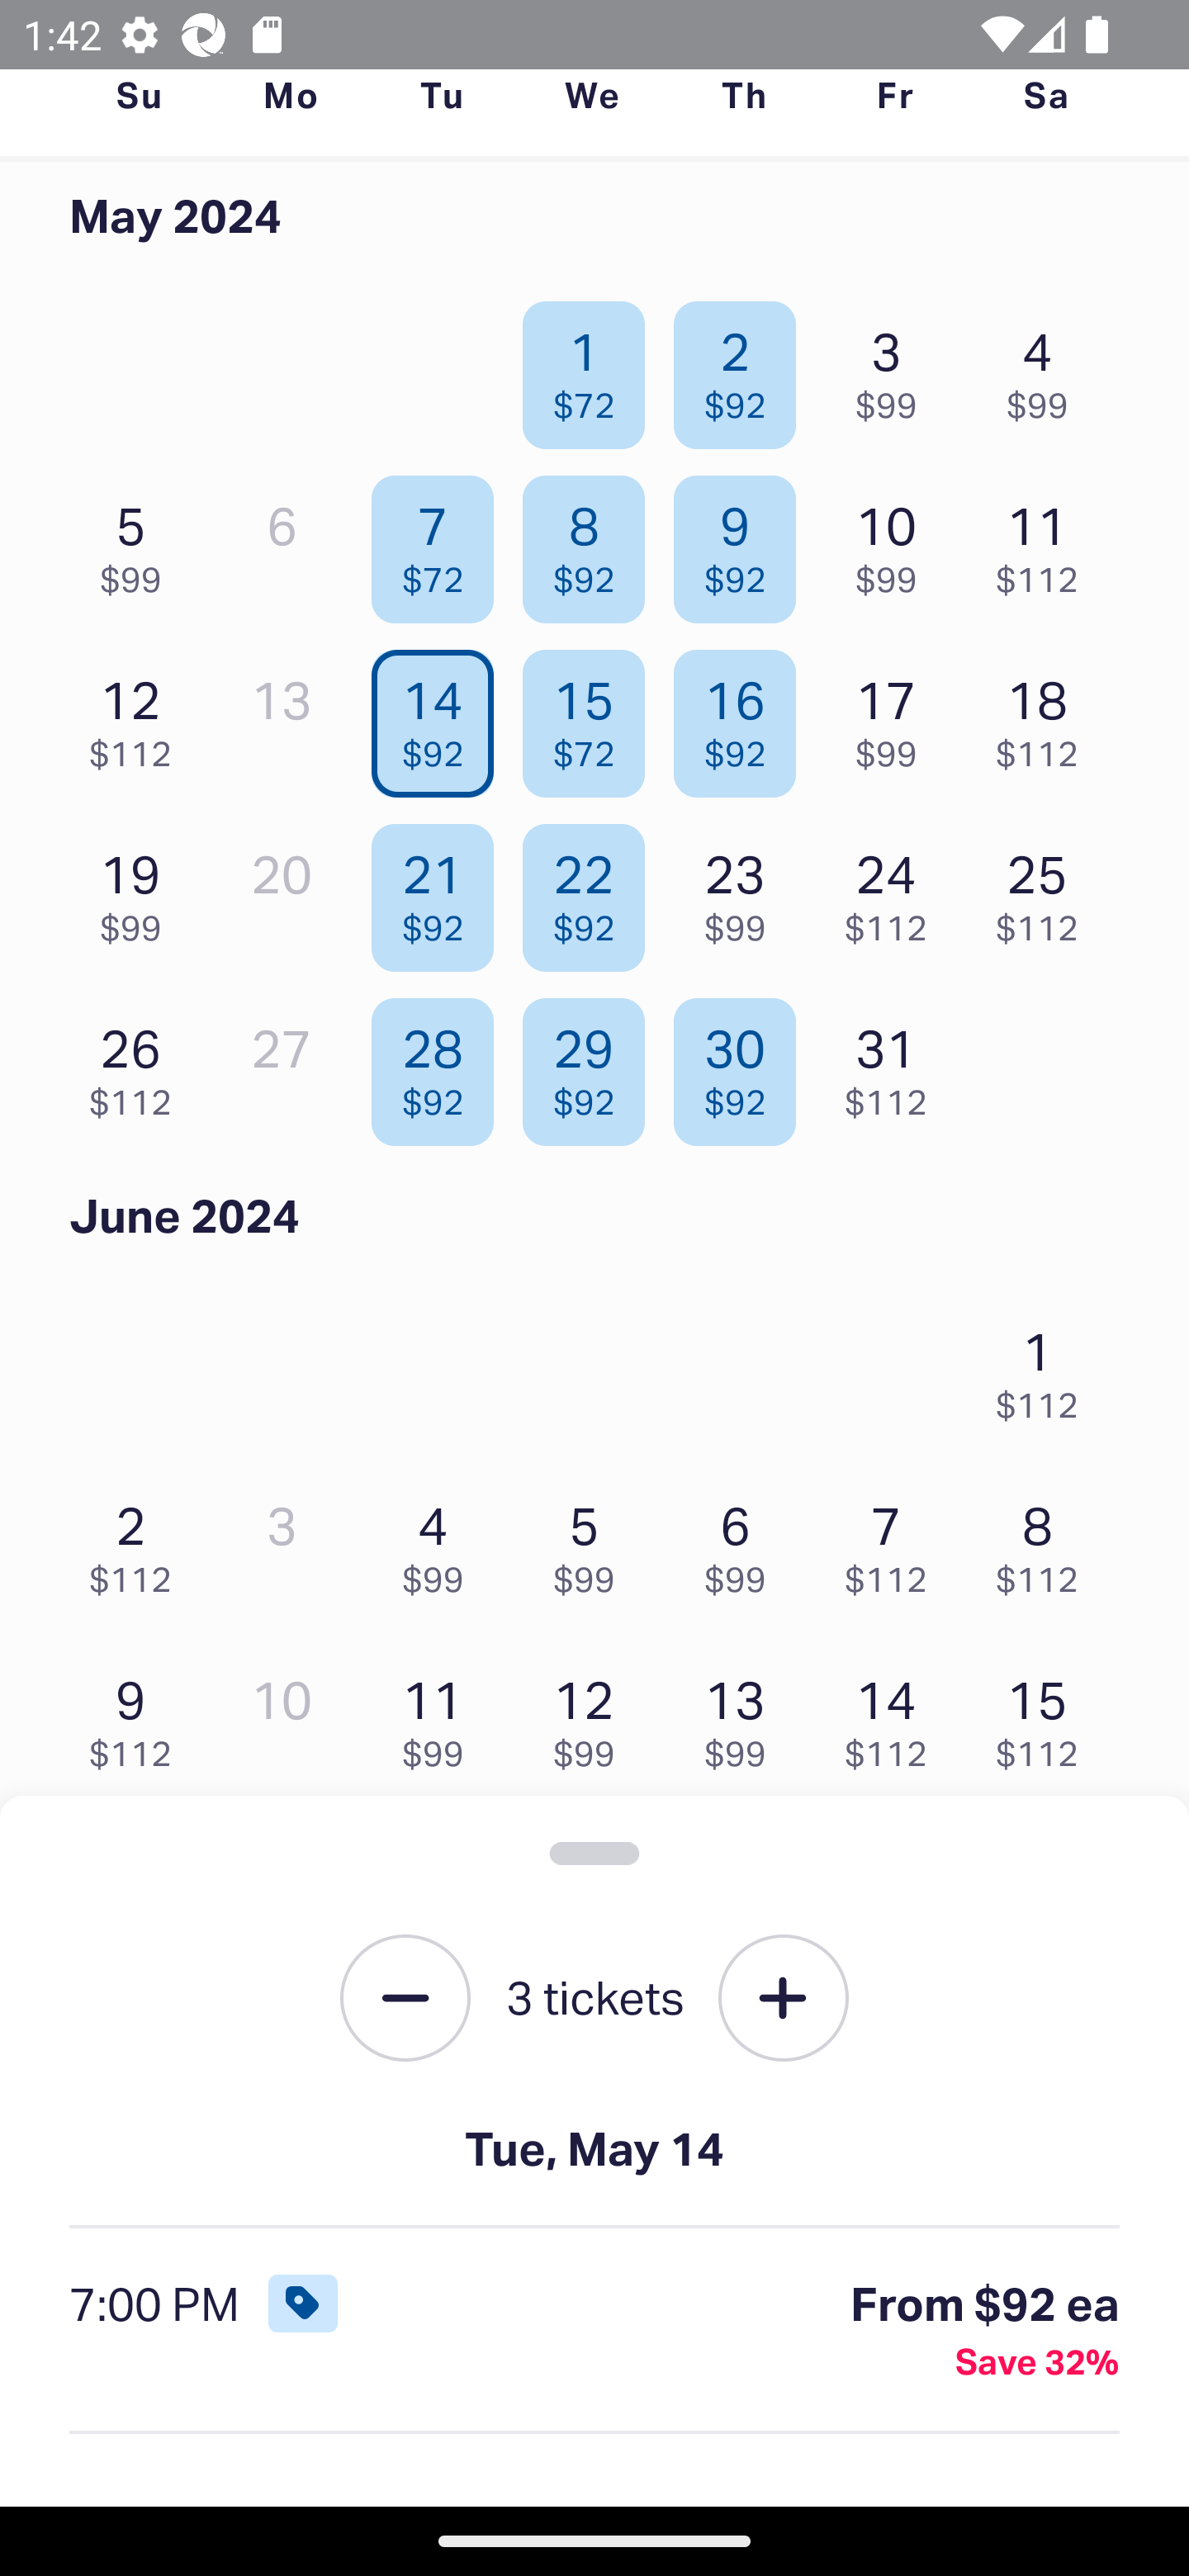  Describe the element at coordinates (743, 716) in the screenshot. I see `16 $92` at that location.